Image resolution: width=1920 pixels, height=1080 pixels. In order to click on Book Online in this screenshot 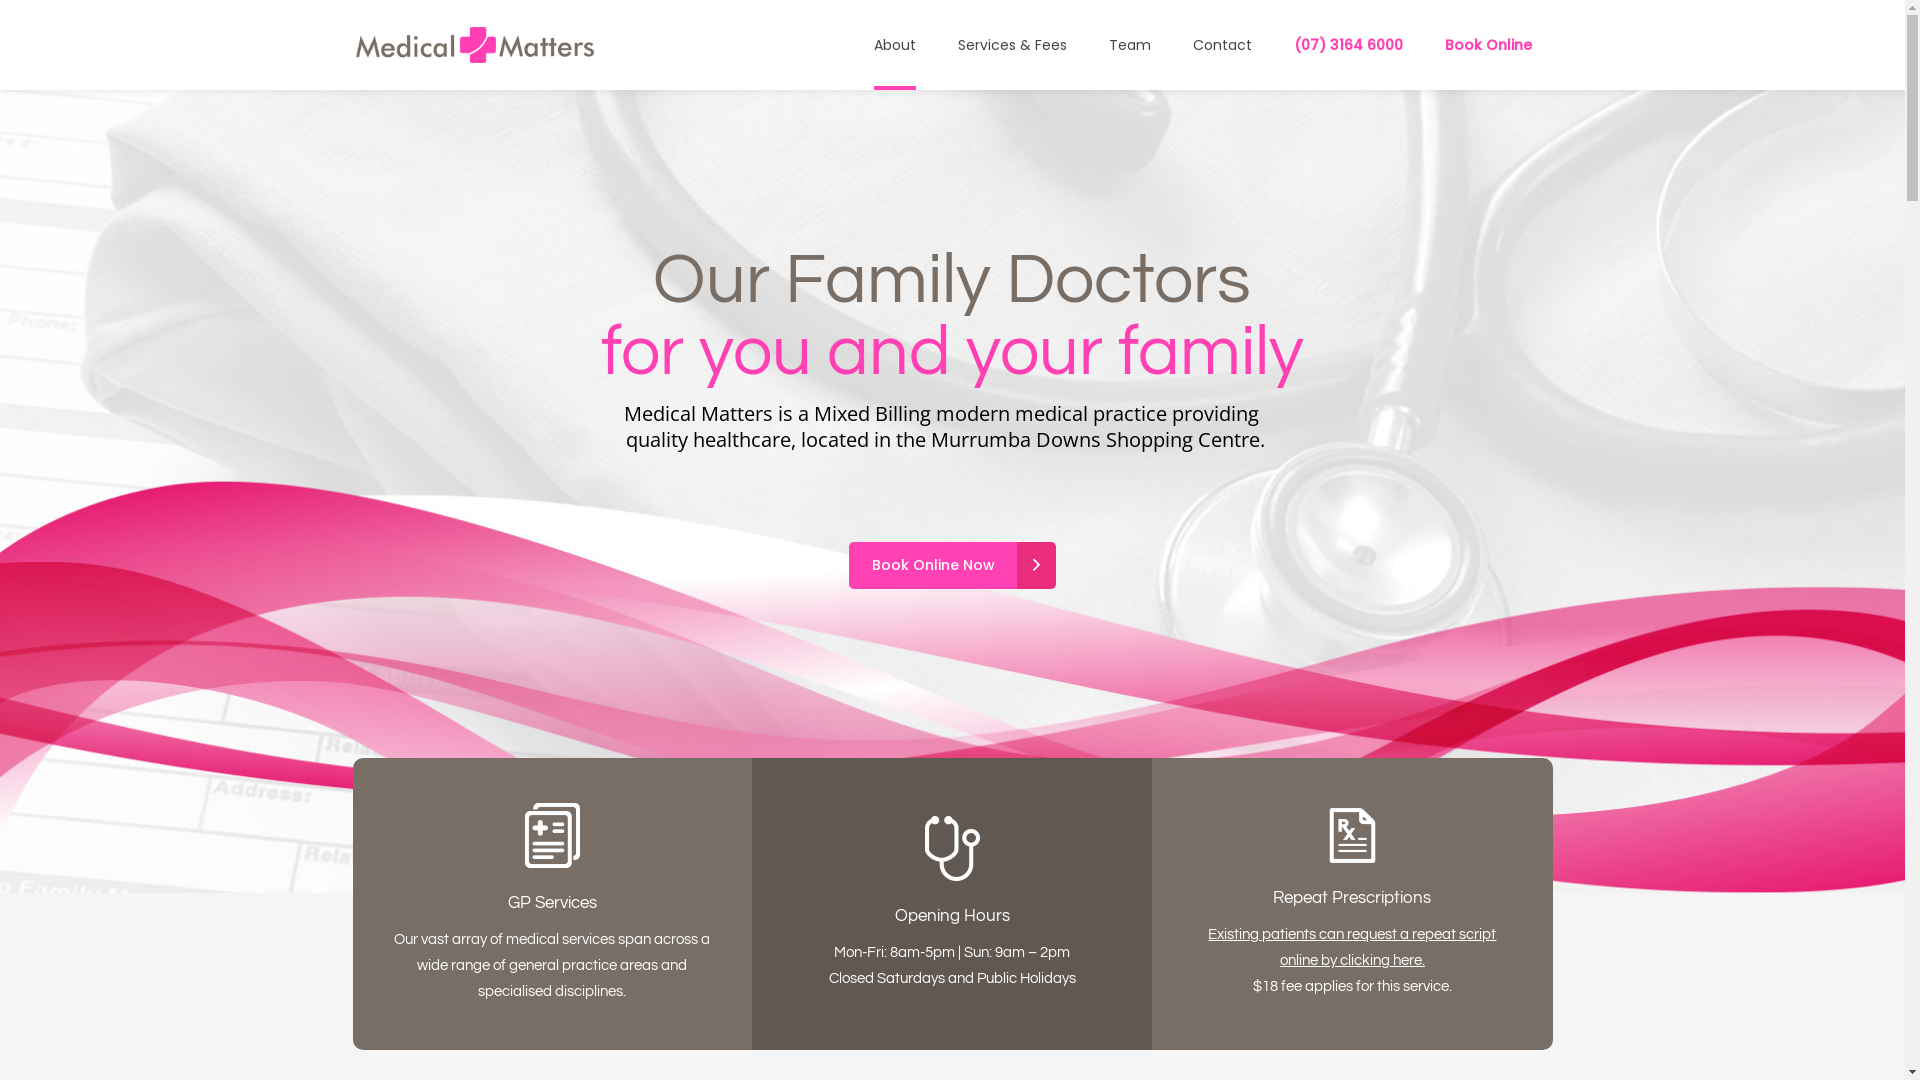, I will do `click(1488, 45)`.